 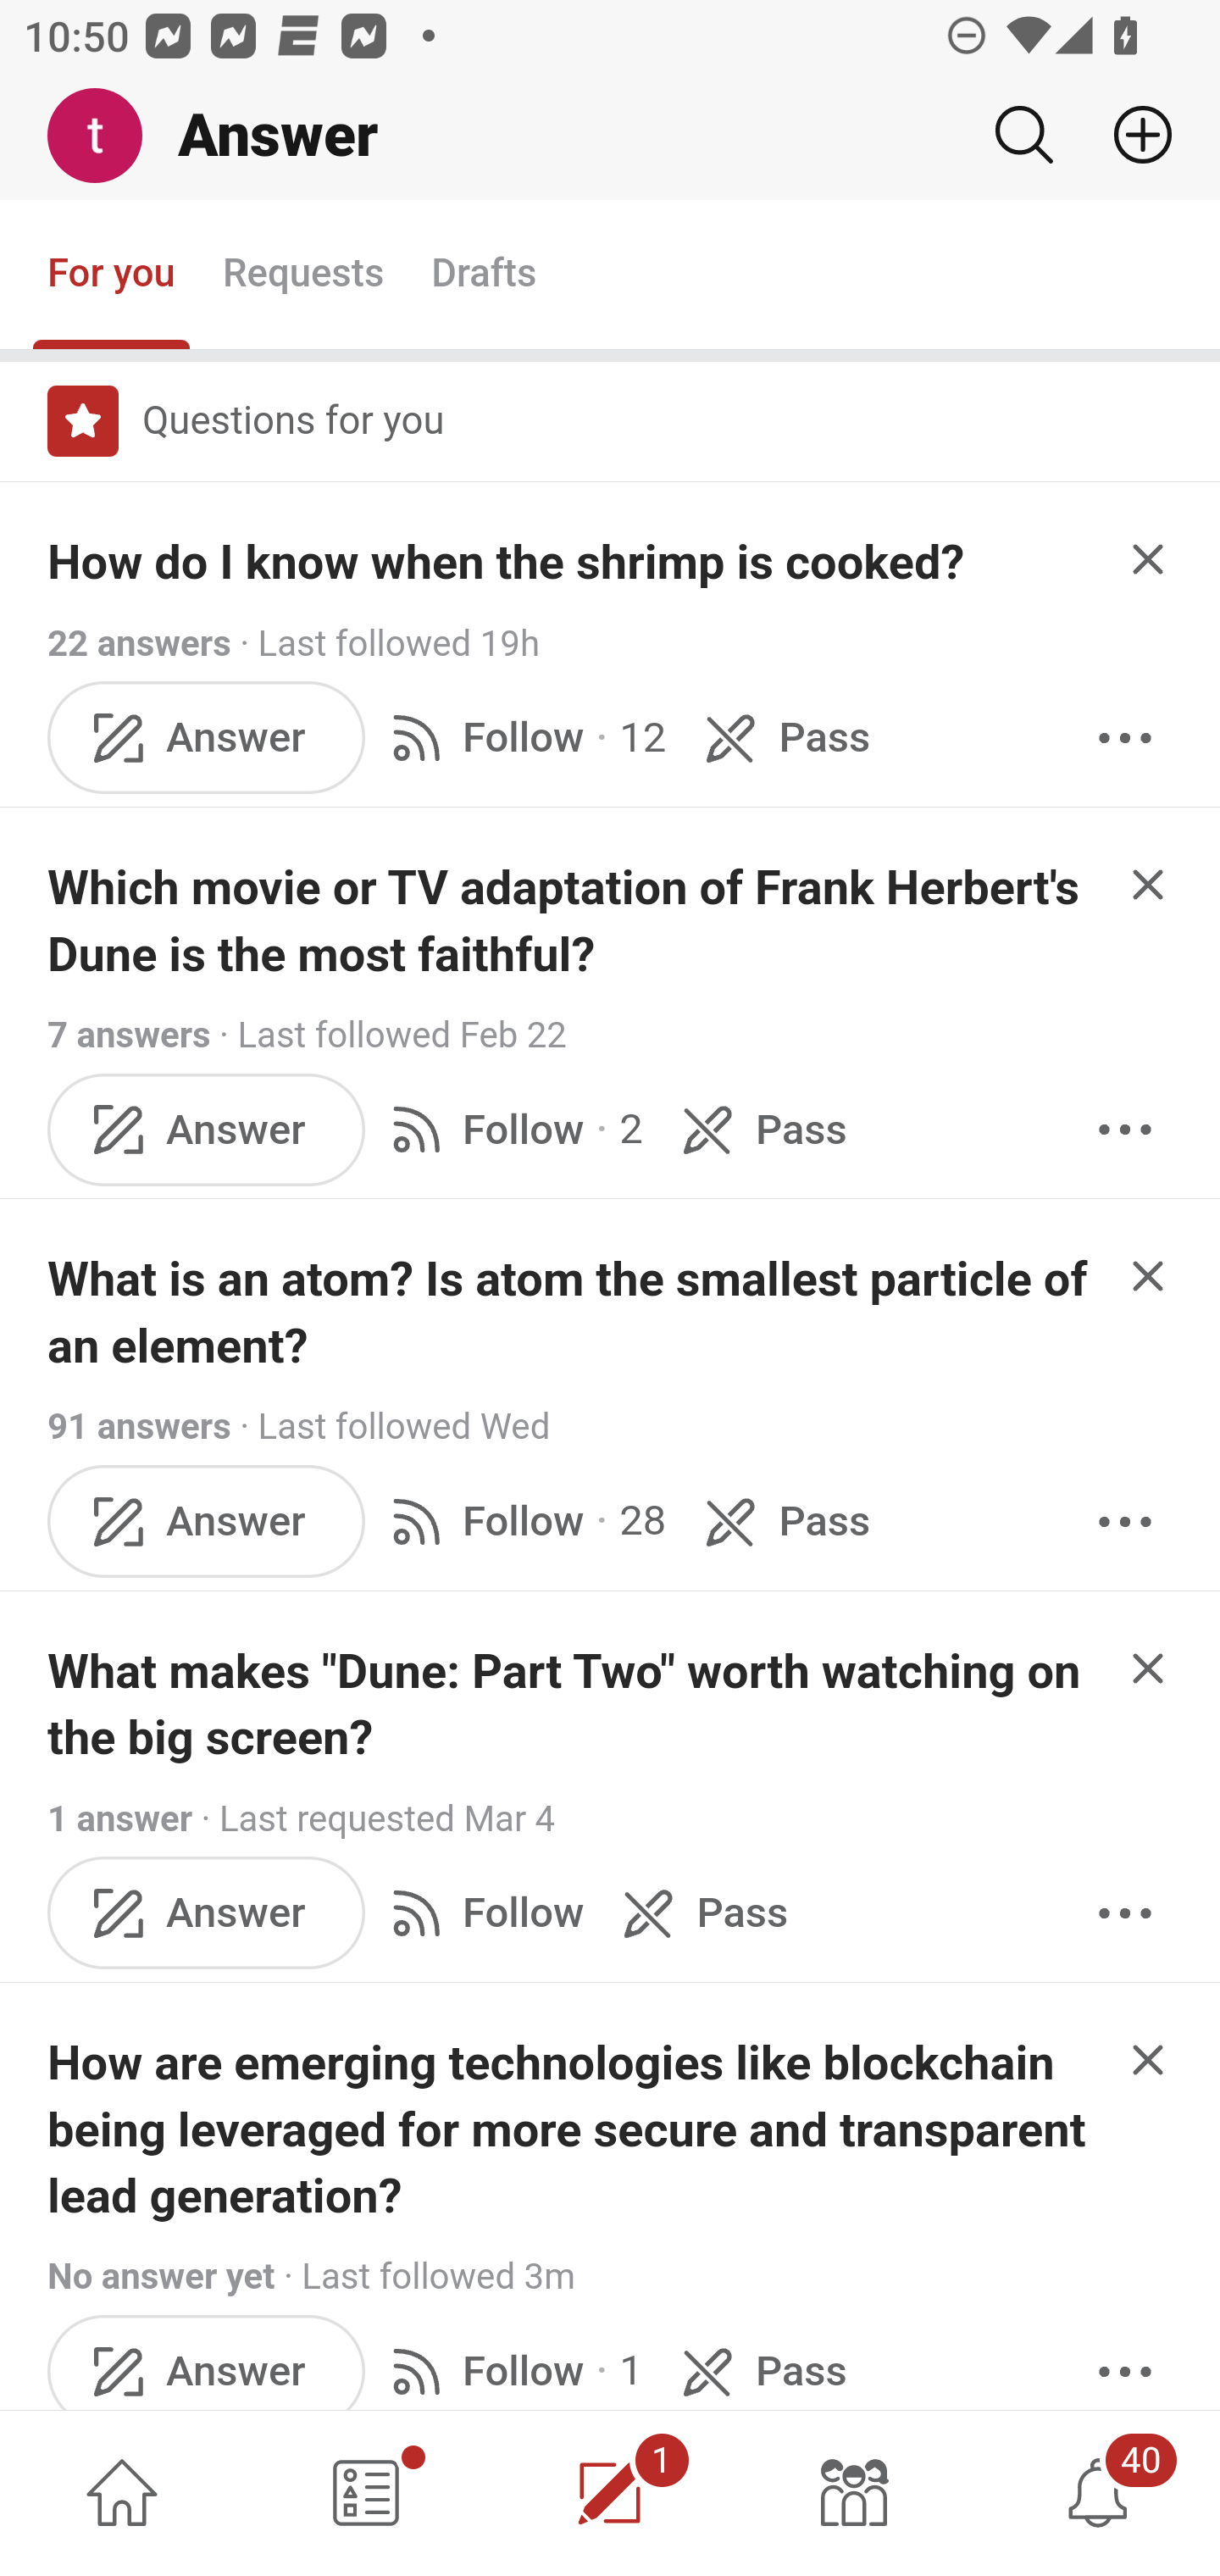 I want to click on Hide, so click(x=1149, y=1274).